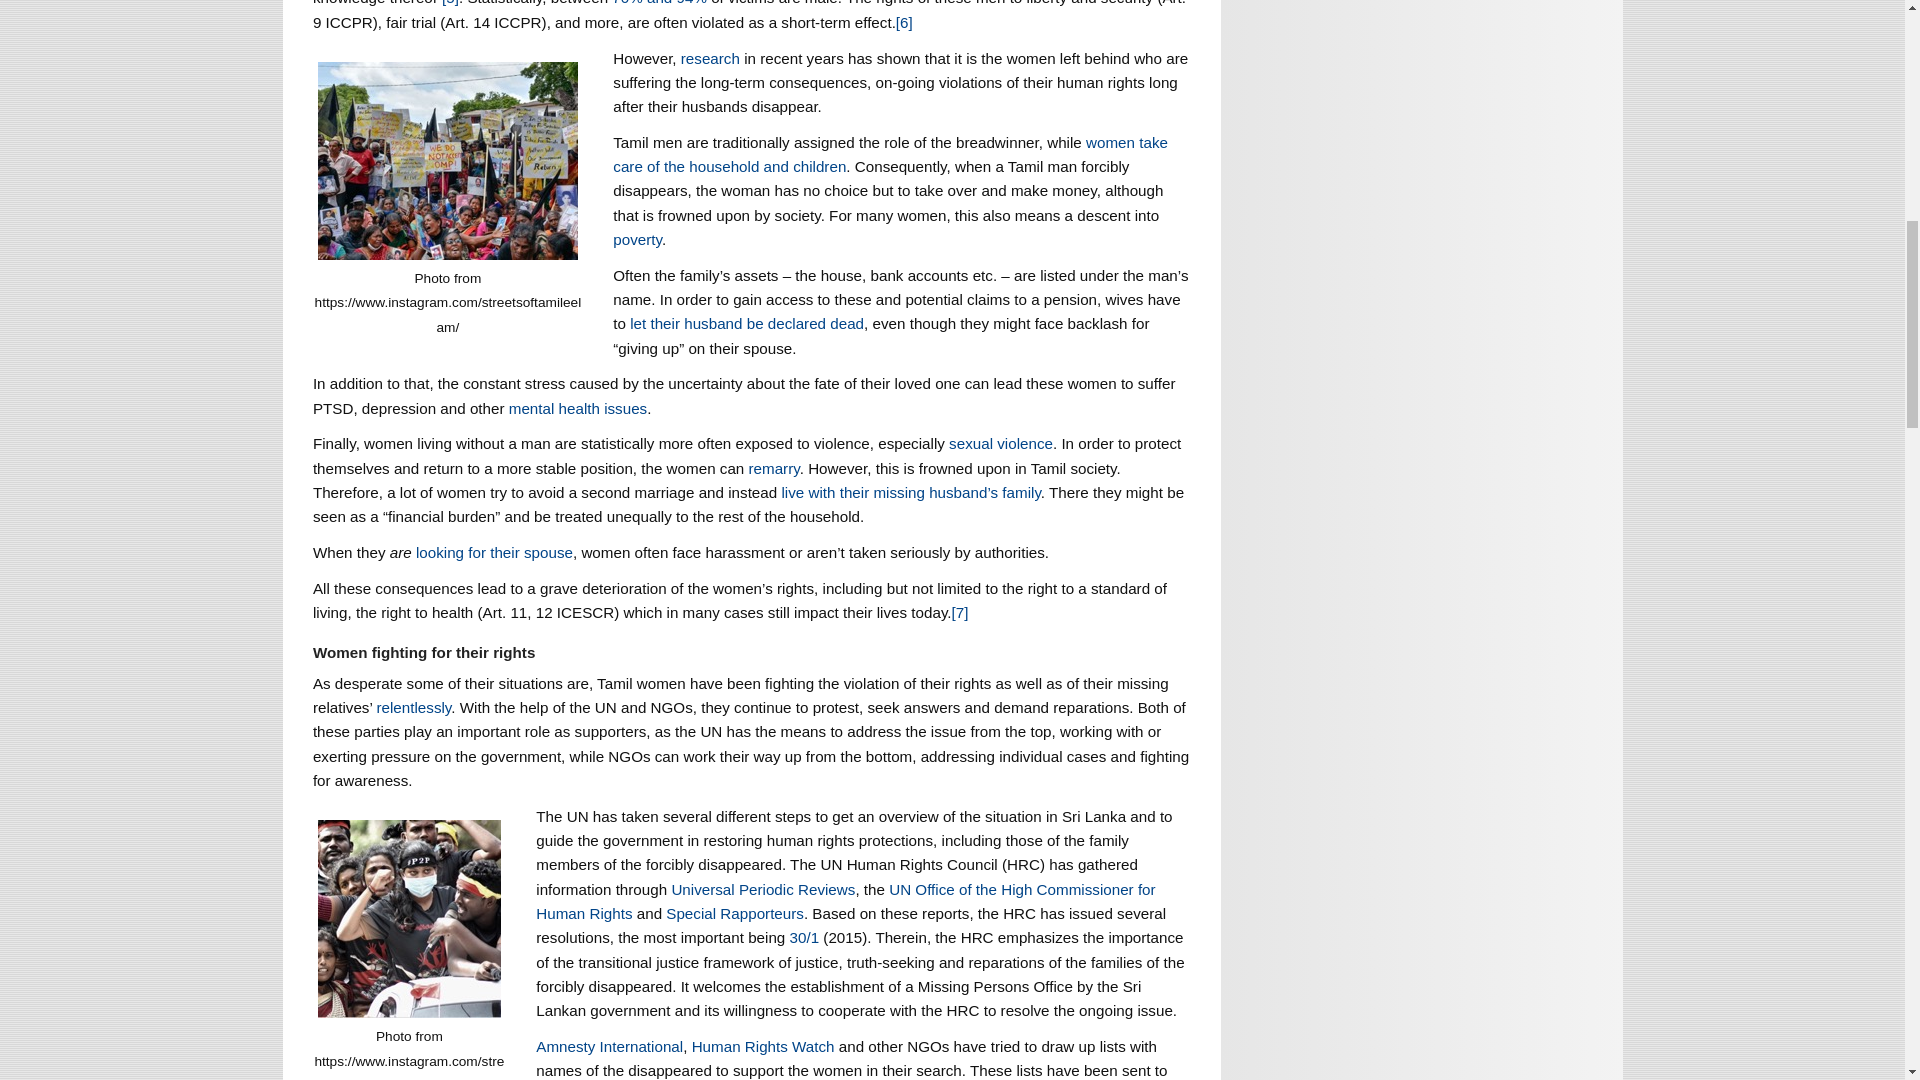 The image size is (1920, 1080). Describe the element at coordinates (578, 408) in the screenshot. I see `mental health issues` at that location.